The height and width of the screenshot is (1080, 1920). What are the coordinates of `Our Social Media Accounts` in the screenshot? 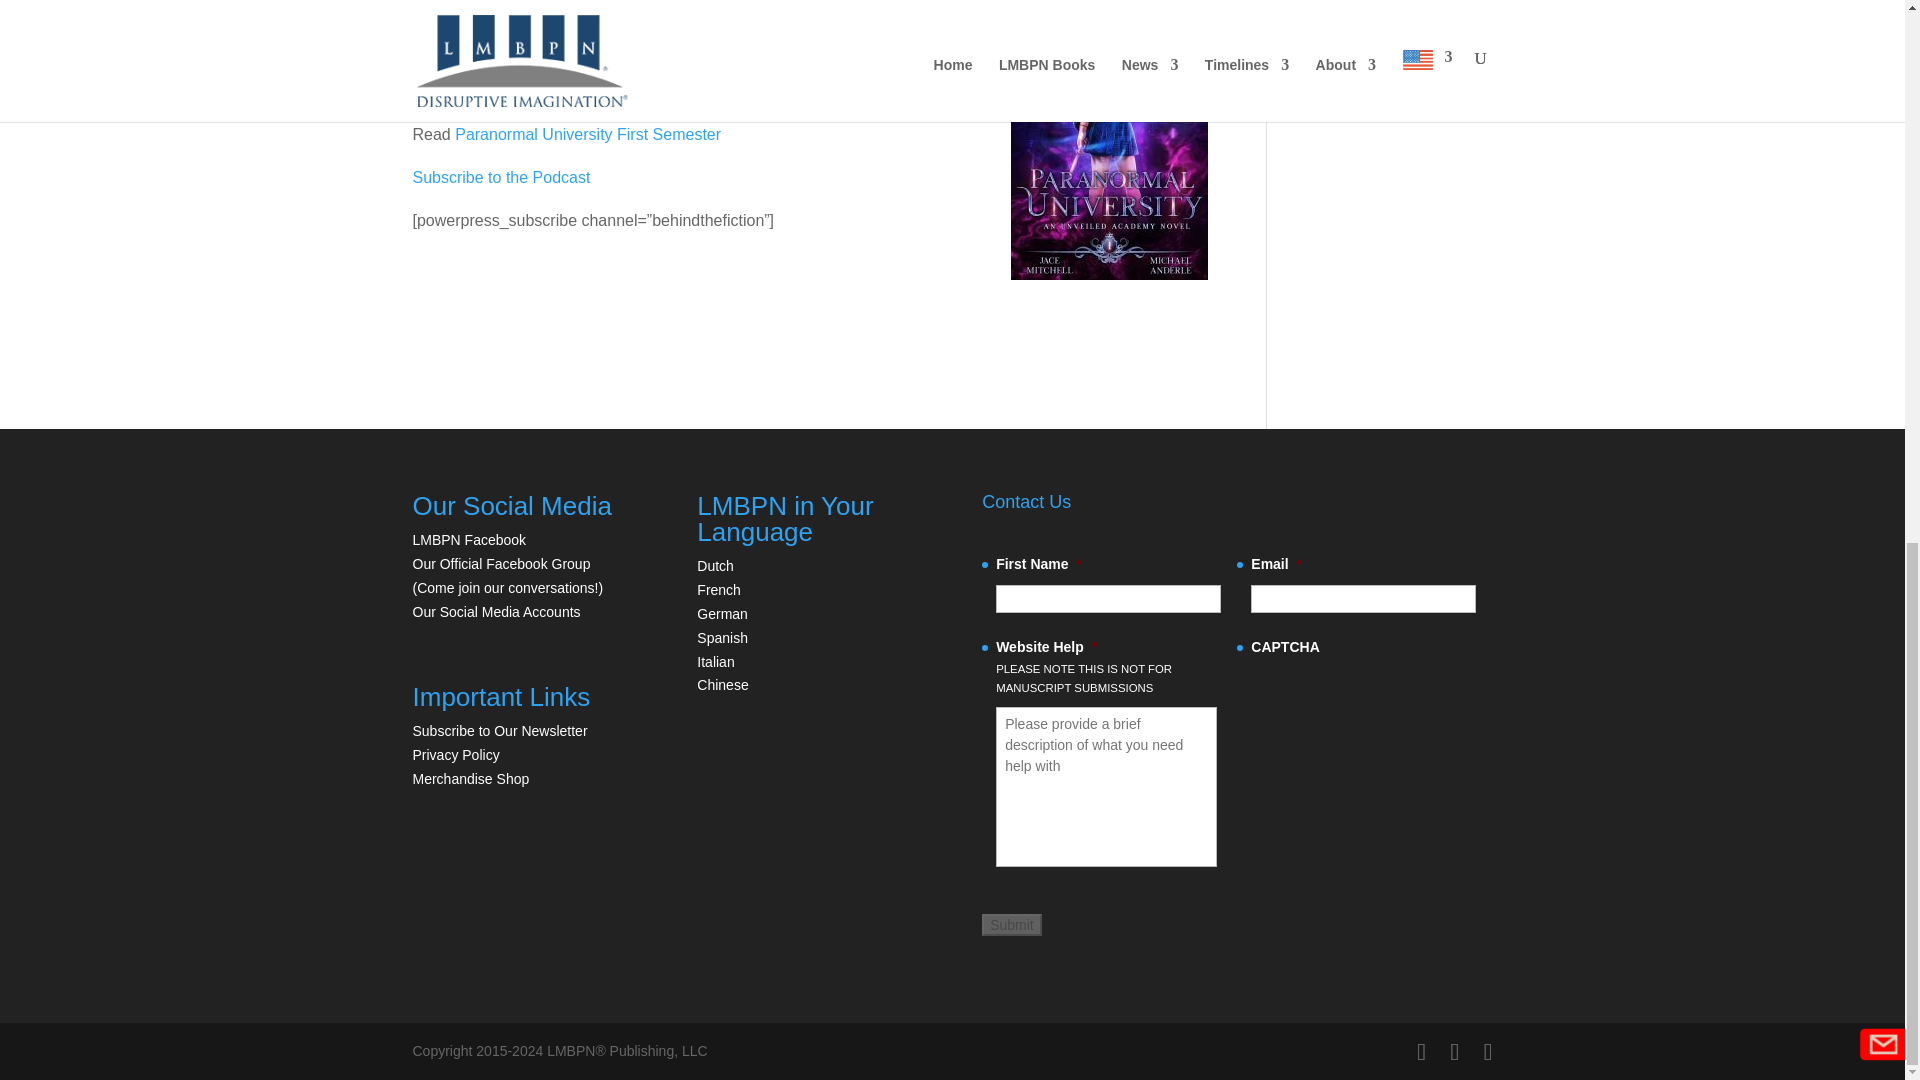 It's located at (496, 611).